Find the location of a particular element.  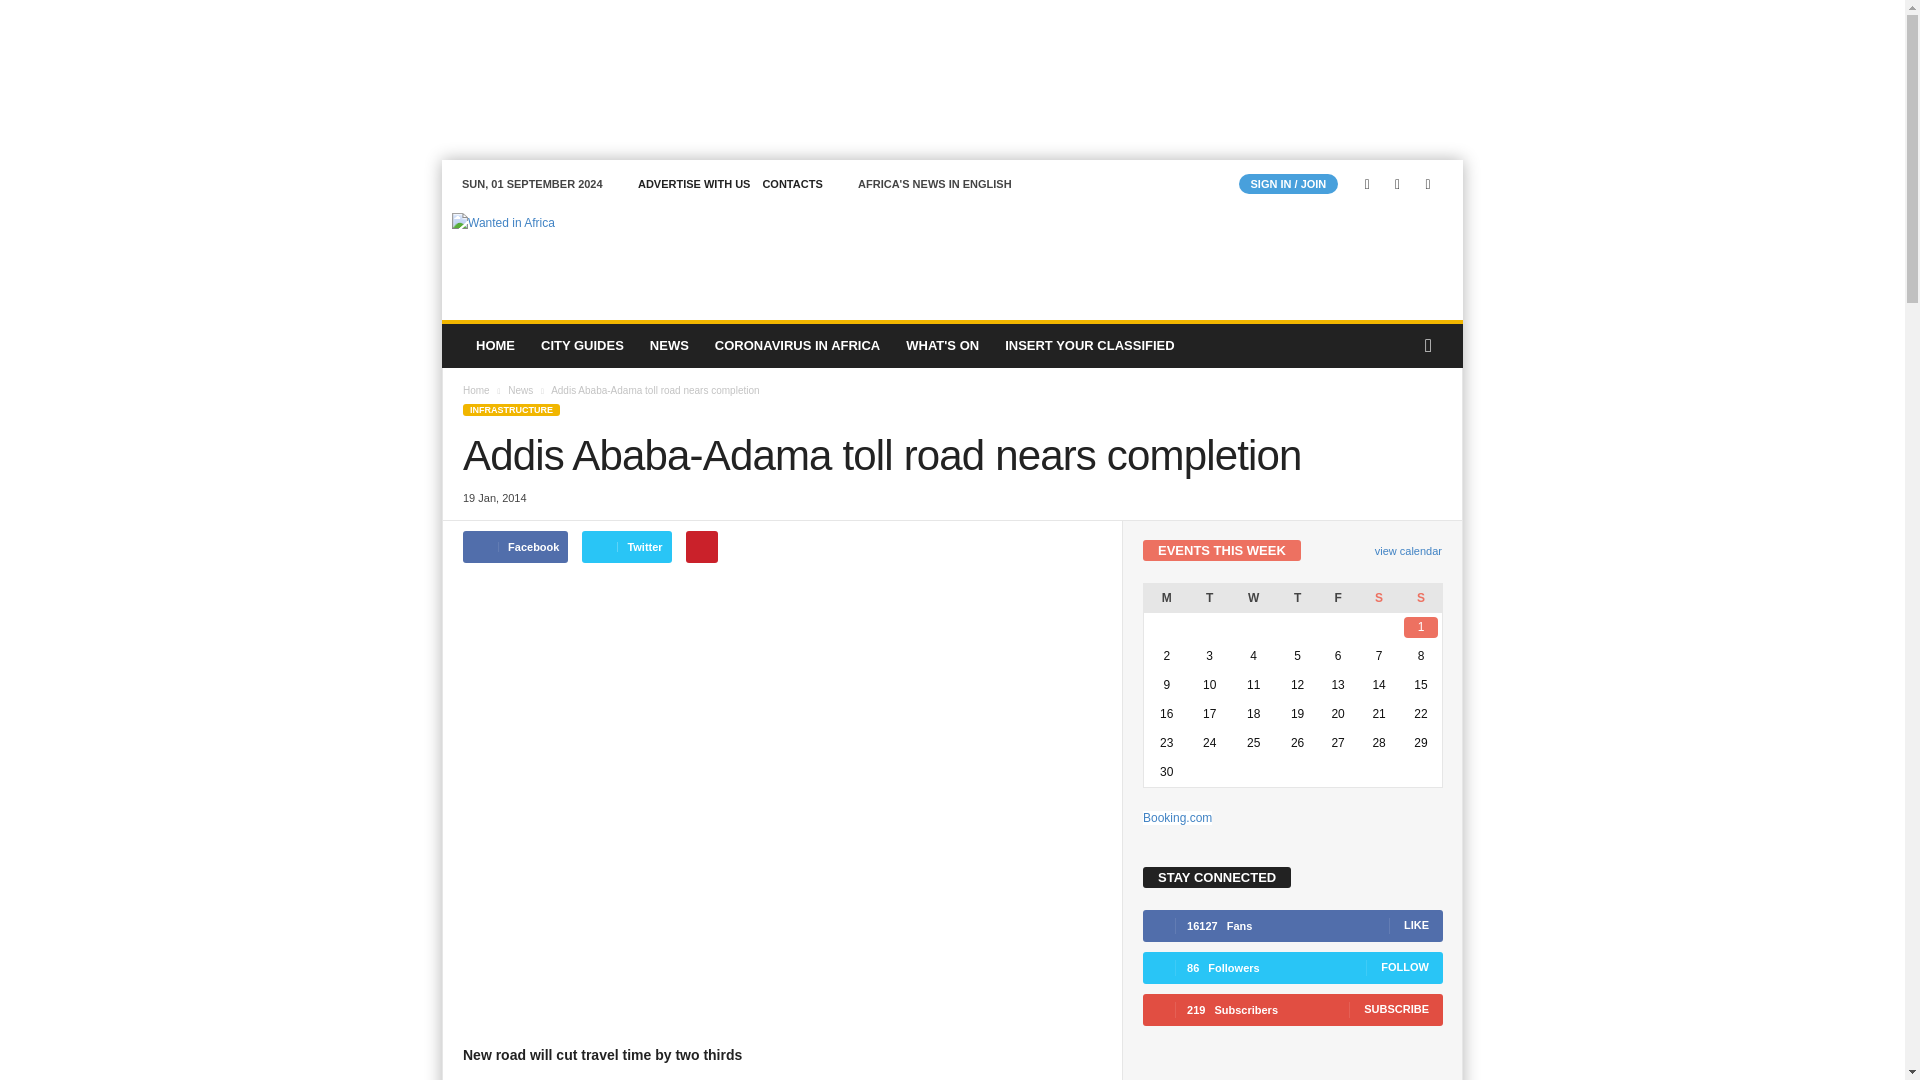

Wanted in Africa is located at coordinates (578, 254).